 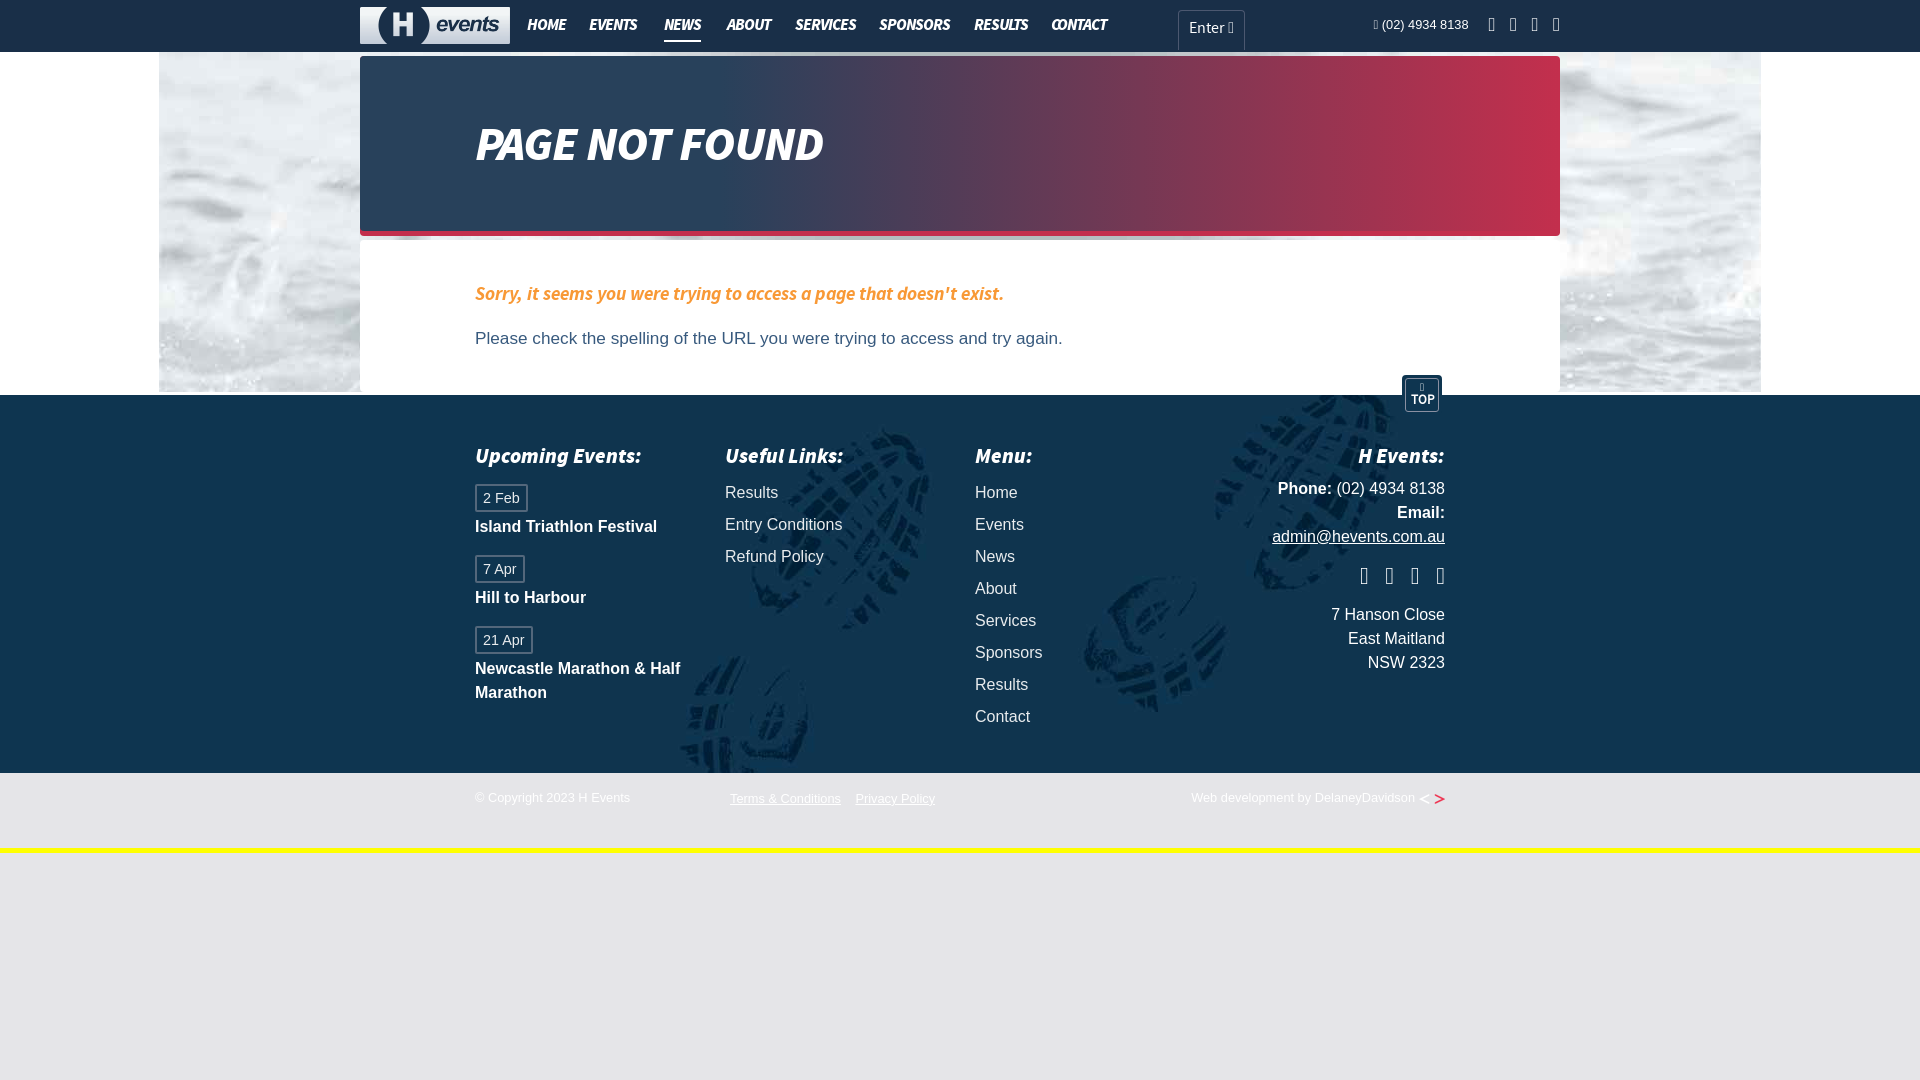 I want to click on Results, so click(x=1085, y=685).